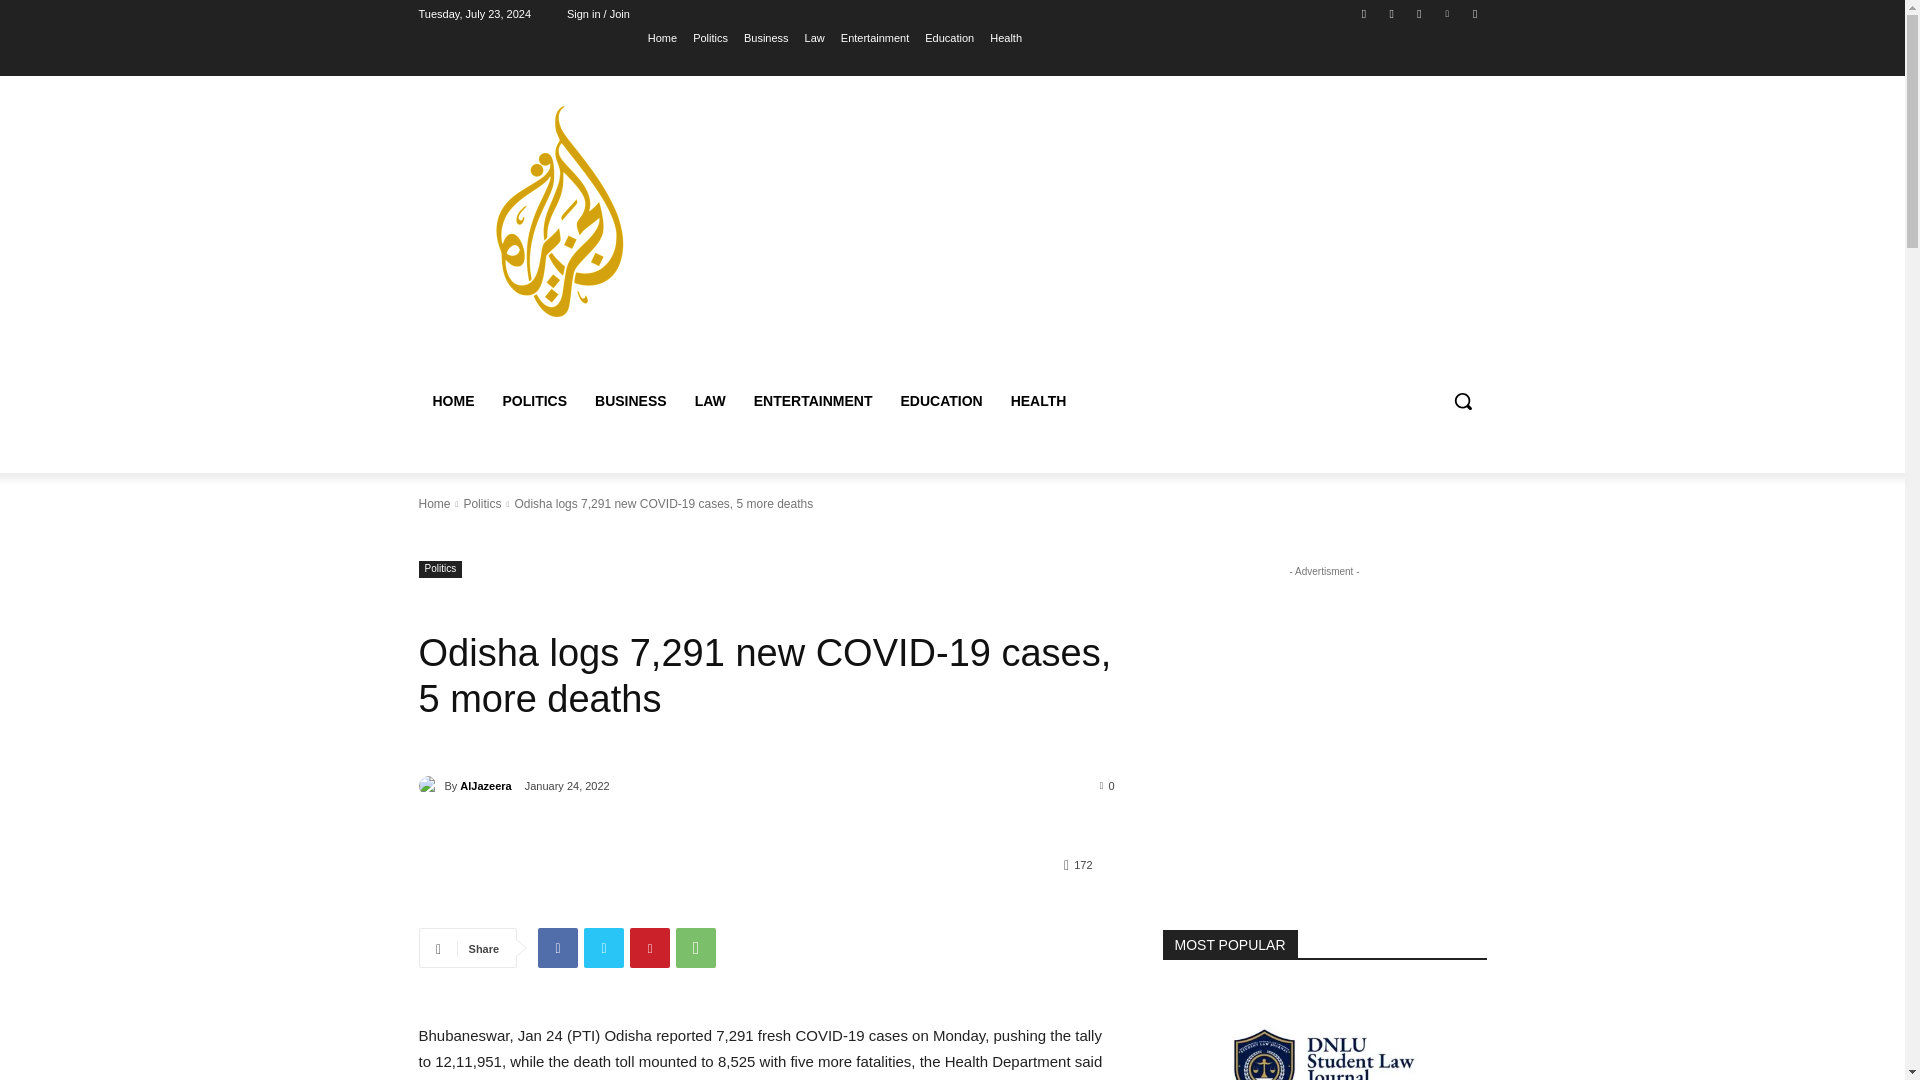 This screenshot has height=1080, width=1920. What do you see at coordinates (1108, 784) in the screenshot?
I see `0` at bounding box center [1108, 784].